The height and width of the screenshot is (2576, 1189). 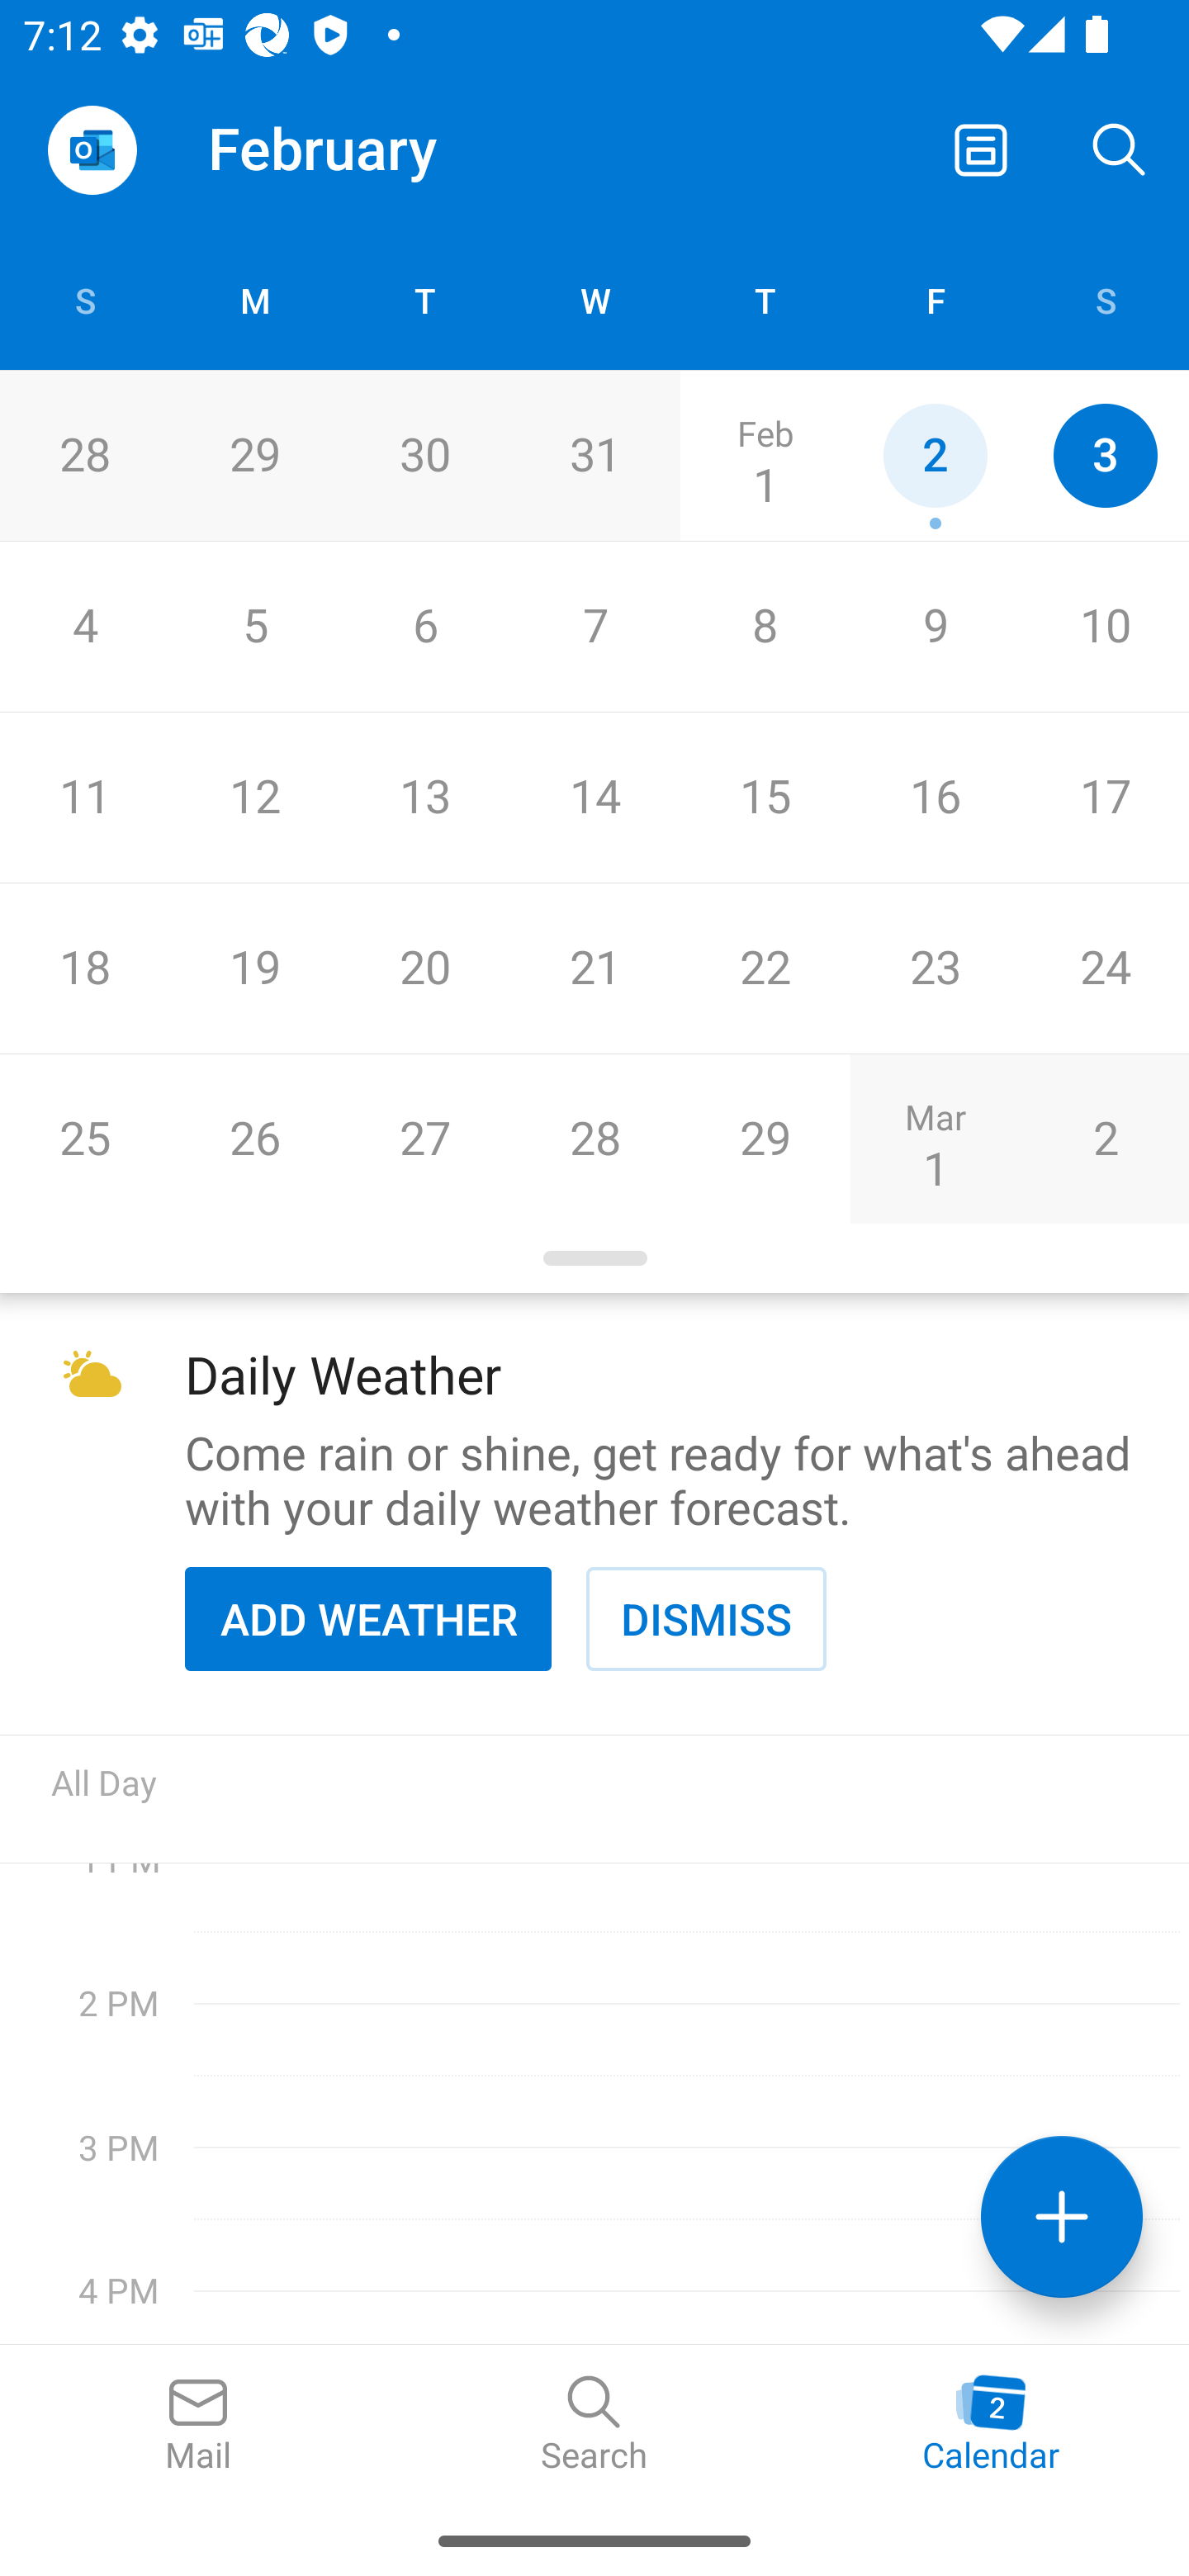 What do you see at coordinates (935, 968) in the screenshot?
I see `23 Friday, February 23` at bounding box center [935, 968].